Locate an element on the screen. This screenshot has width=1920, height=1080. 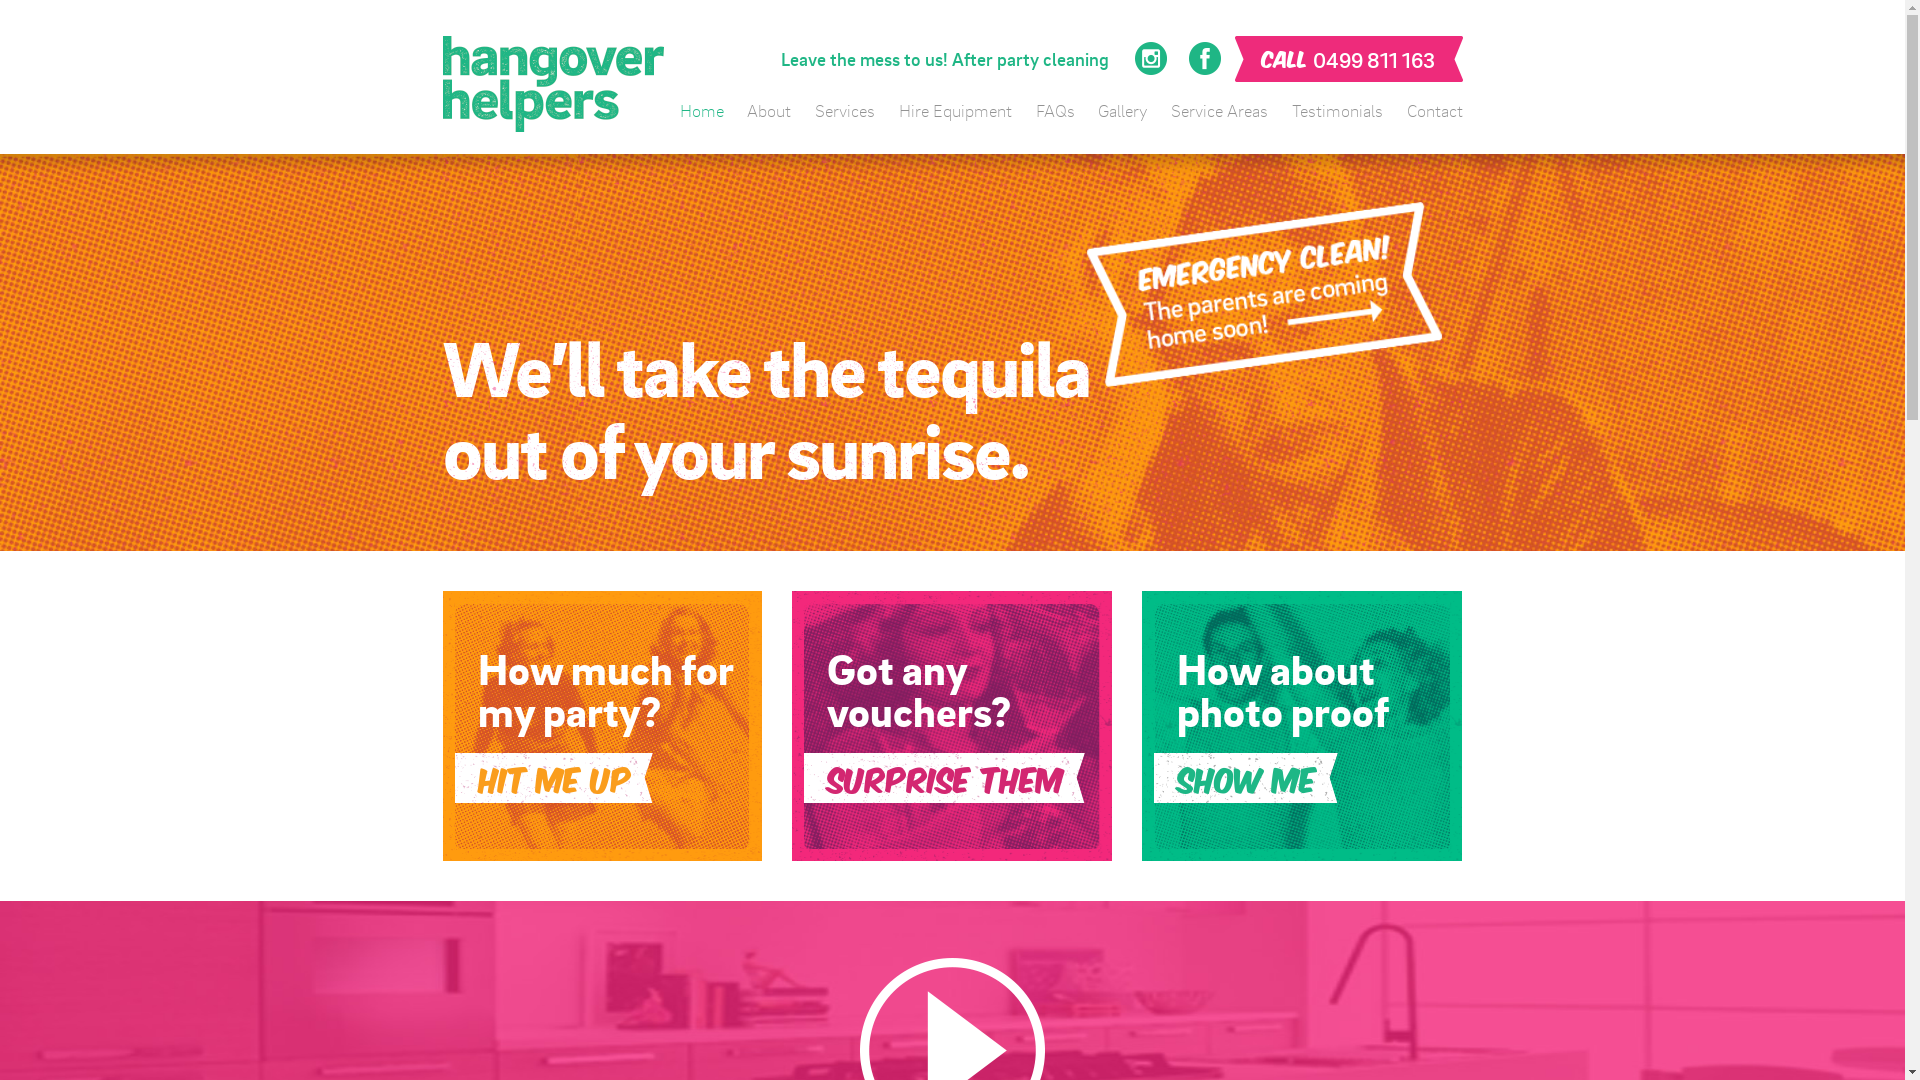
Service Areas is located at coordinates (1220, 110).